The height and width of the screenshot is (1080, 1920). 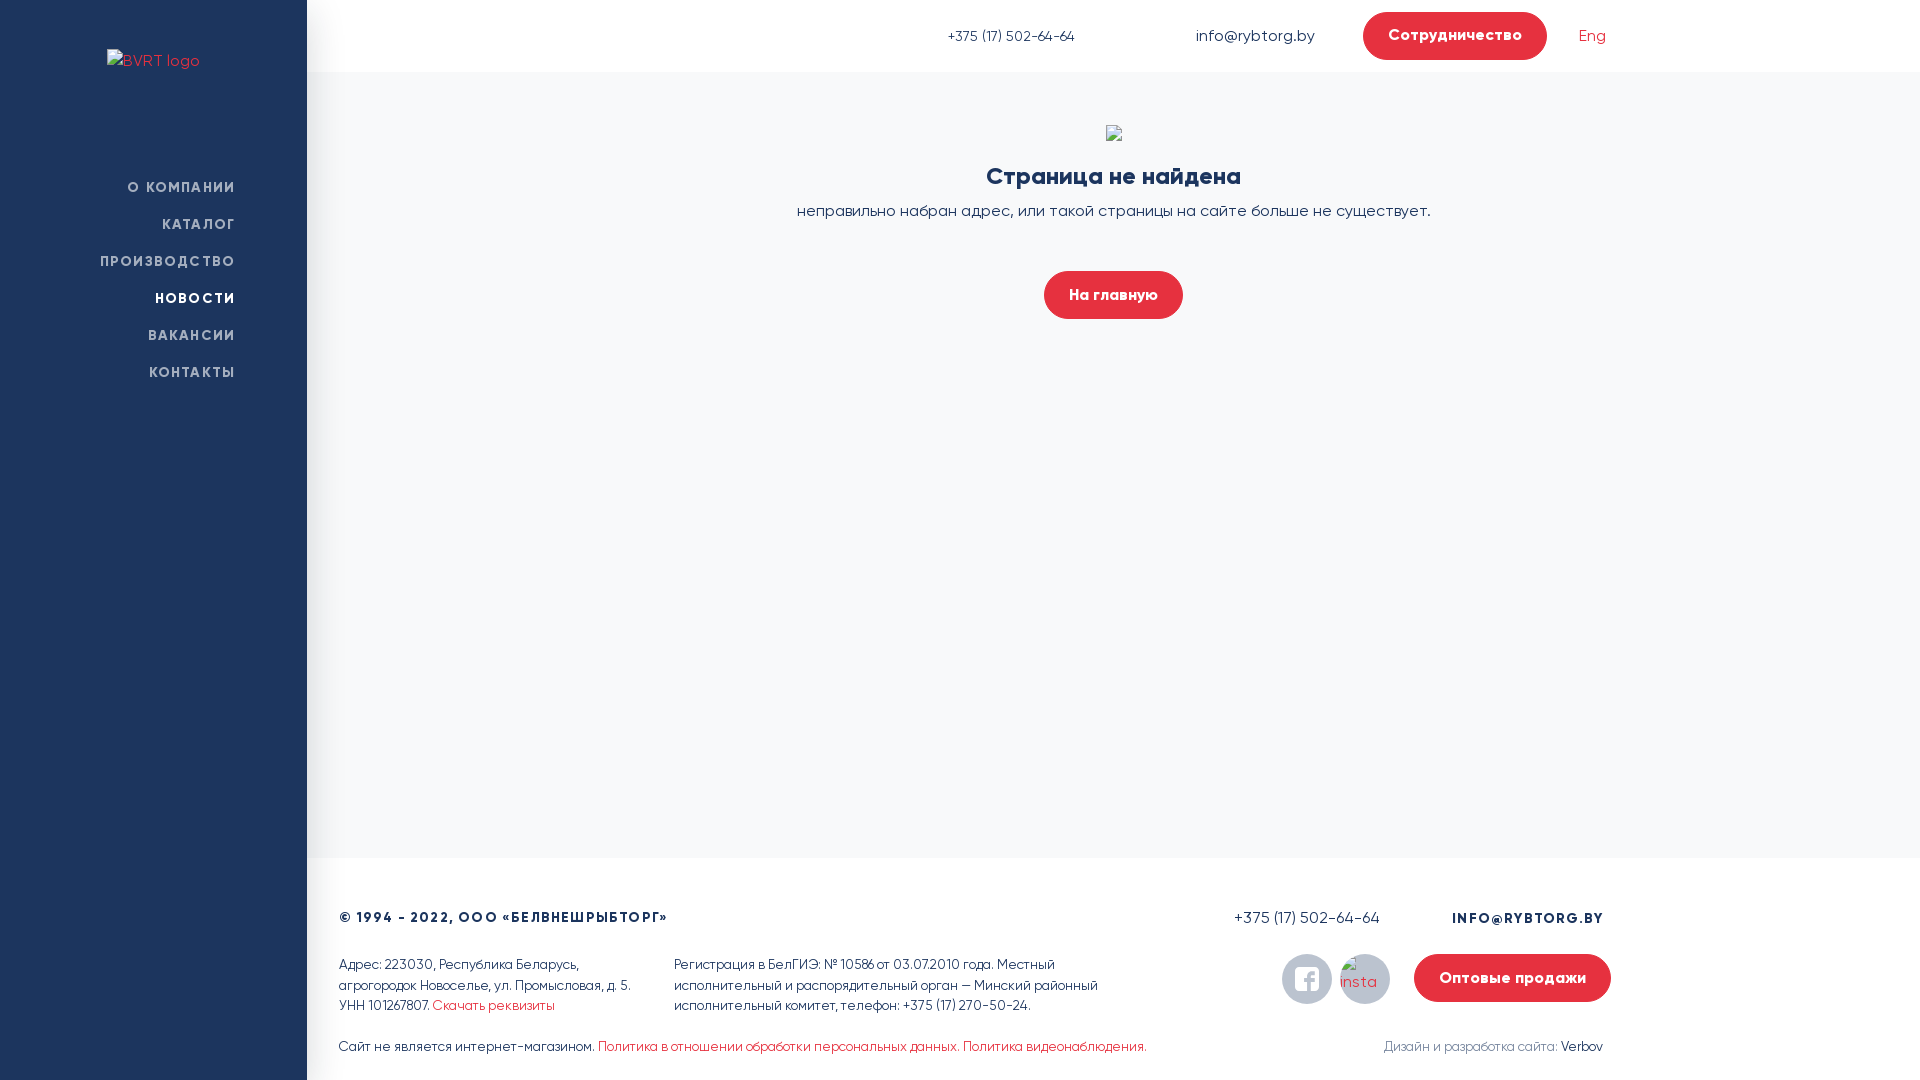 I want to click on Eng, so click(x=1592, y=36).